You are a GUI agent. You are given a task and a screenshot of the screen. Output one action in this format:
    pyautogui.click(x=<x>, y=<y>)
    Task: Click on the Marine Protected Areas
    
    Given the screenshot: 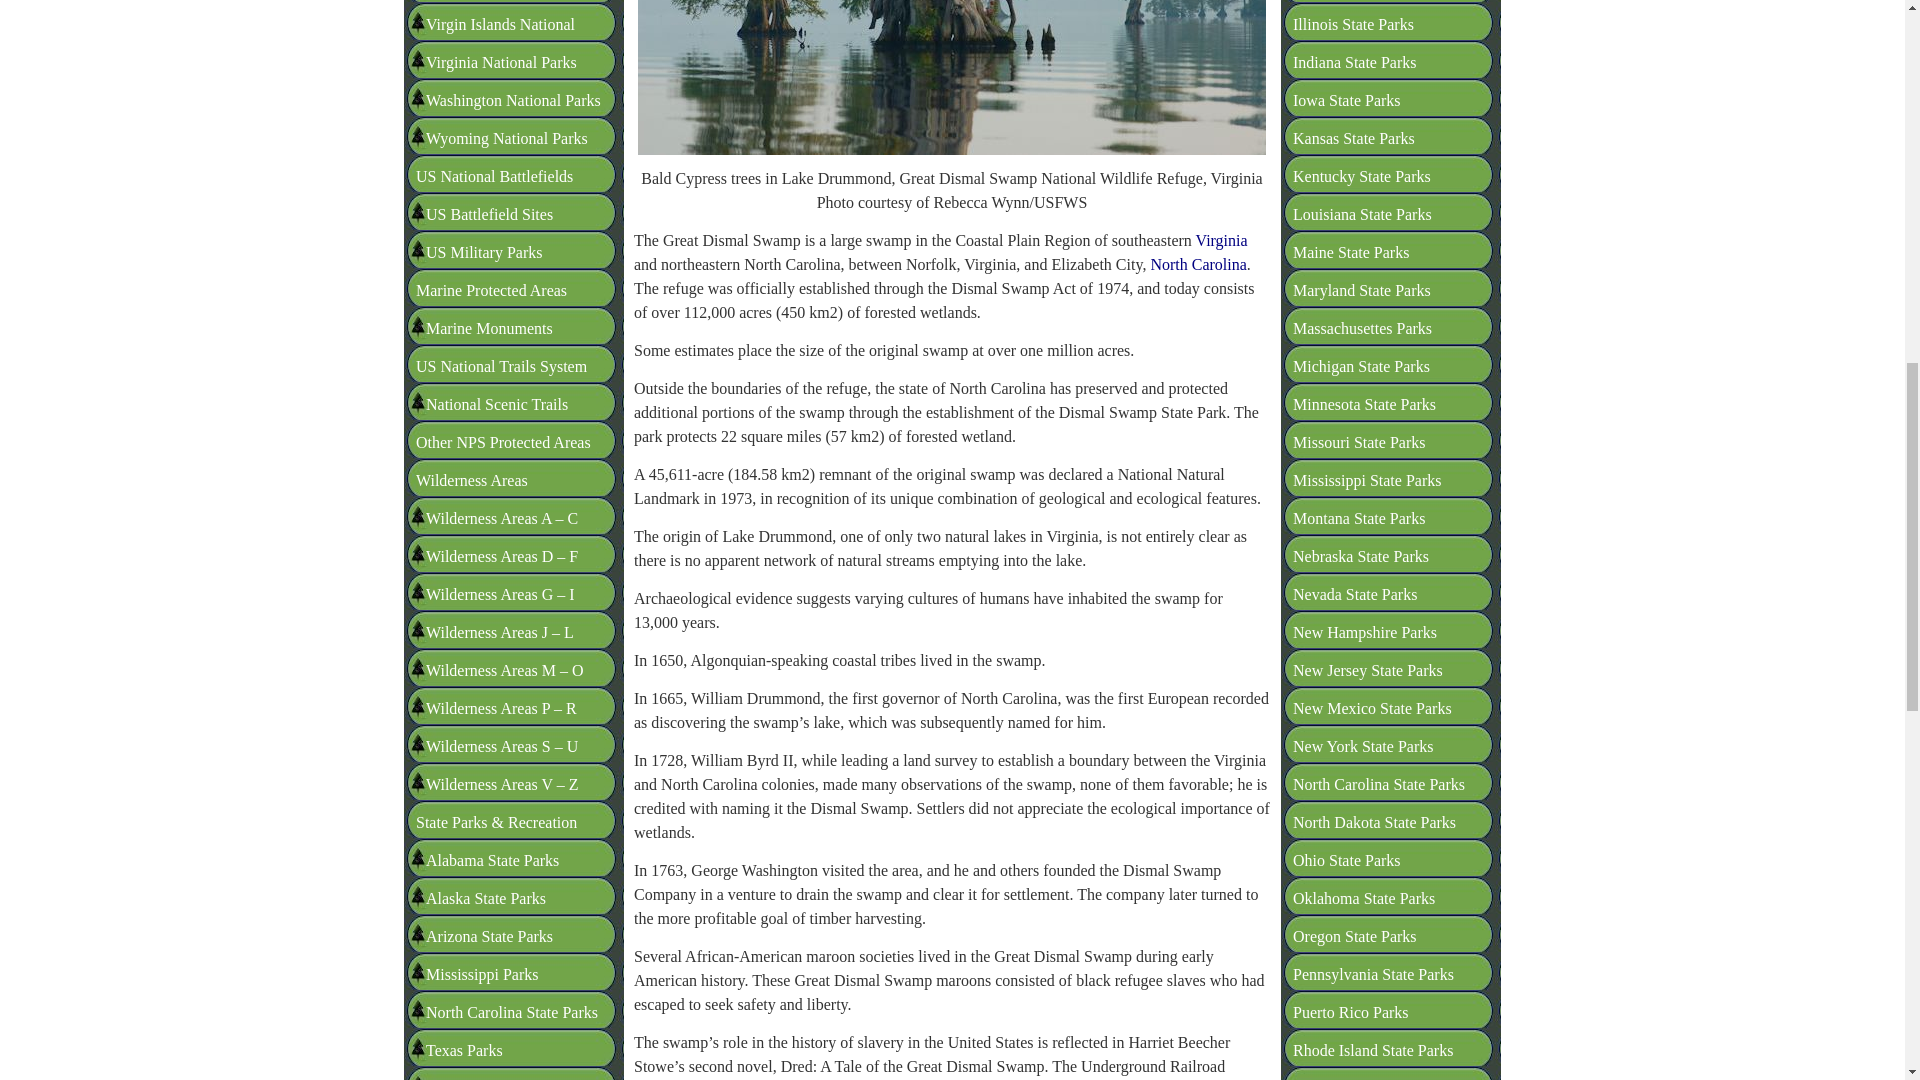 What is the action you would take?
    pyautogui.click(x=491, y=110)
    